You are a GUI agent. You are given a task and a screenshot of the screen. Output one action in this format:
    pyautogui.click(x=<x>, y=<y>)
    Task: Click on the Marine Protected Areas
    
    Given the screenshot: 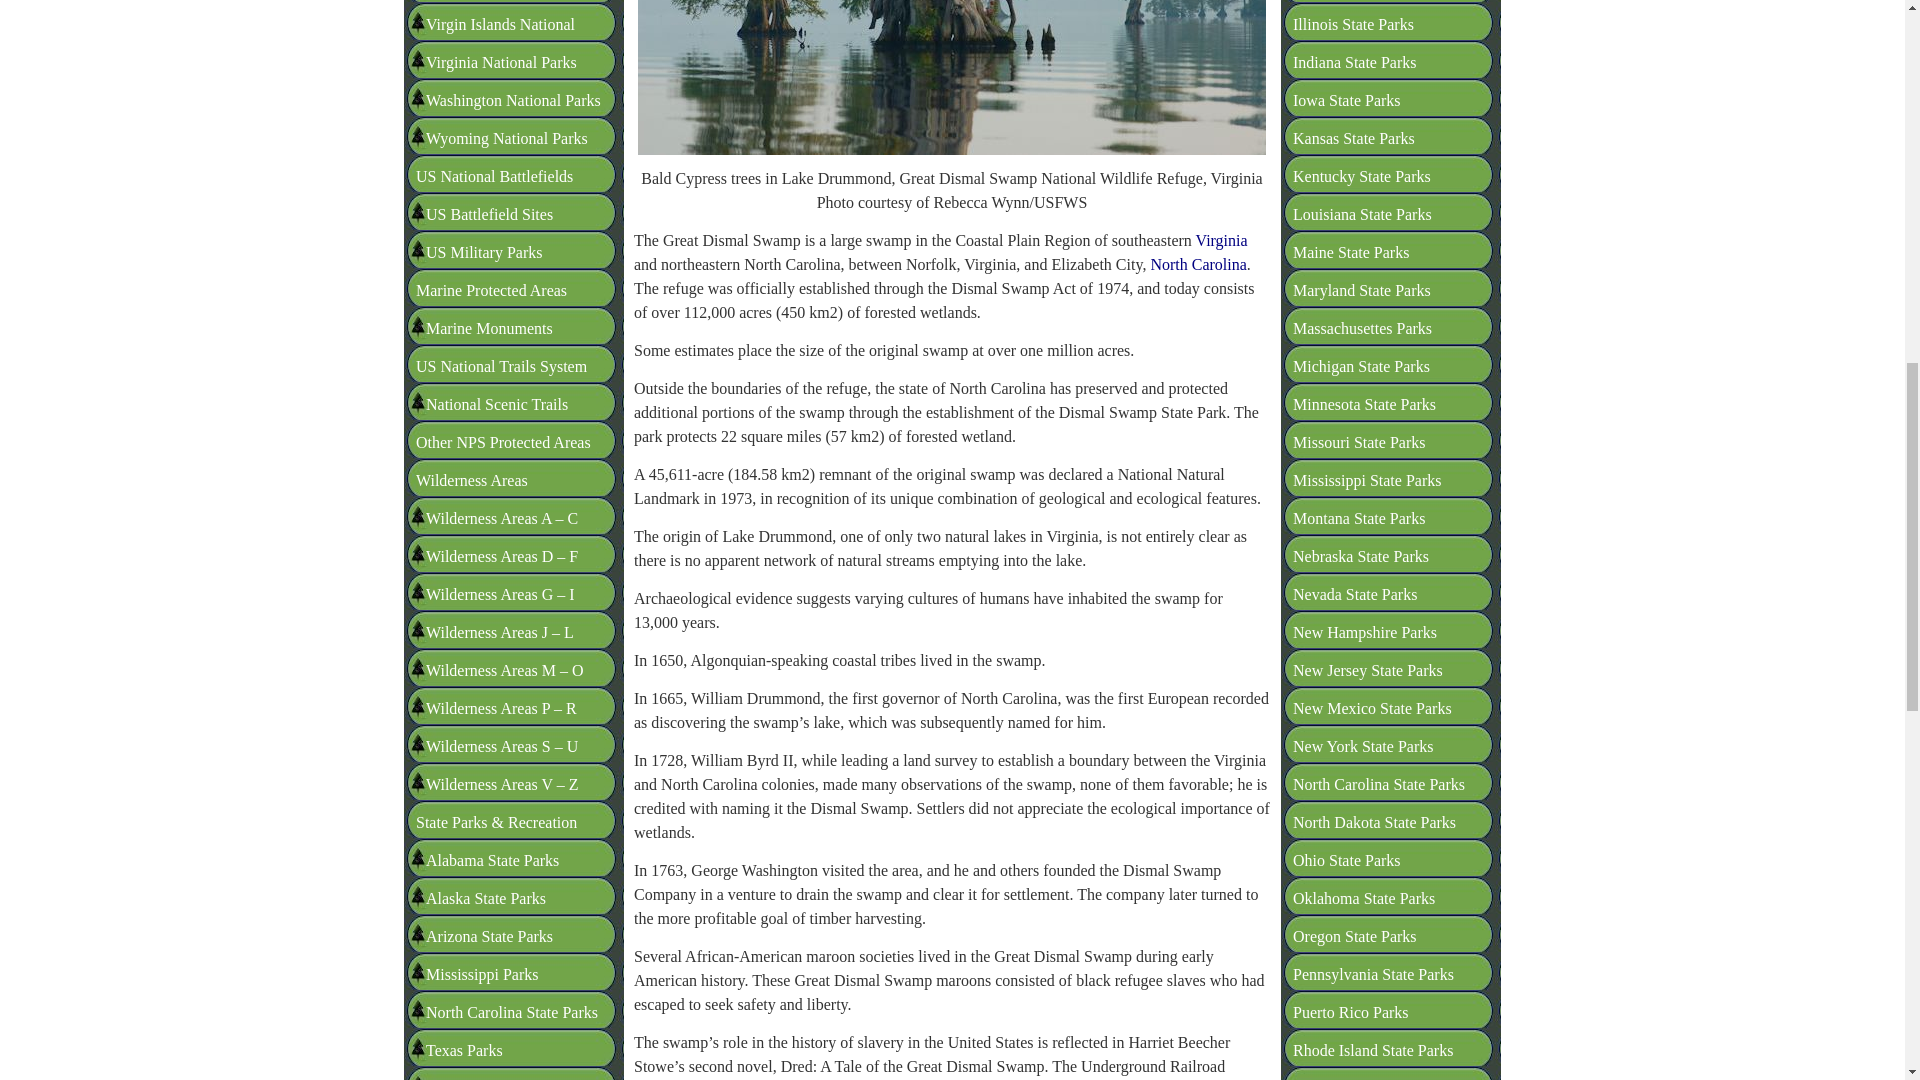 What is the action you would take?
    pyautogui.click(x=491, y=110)
    